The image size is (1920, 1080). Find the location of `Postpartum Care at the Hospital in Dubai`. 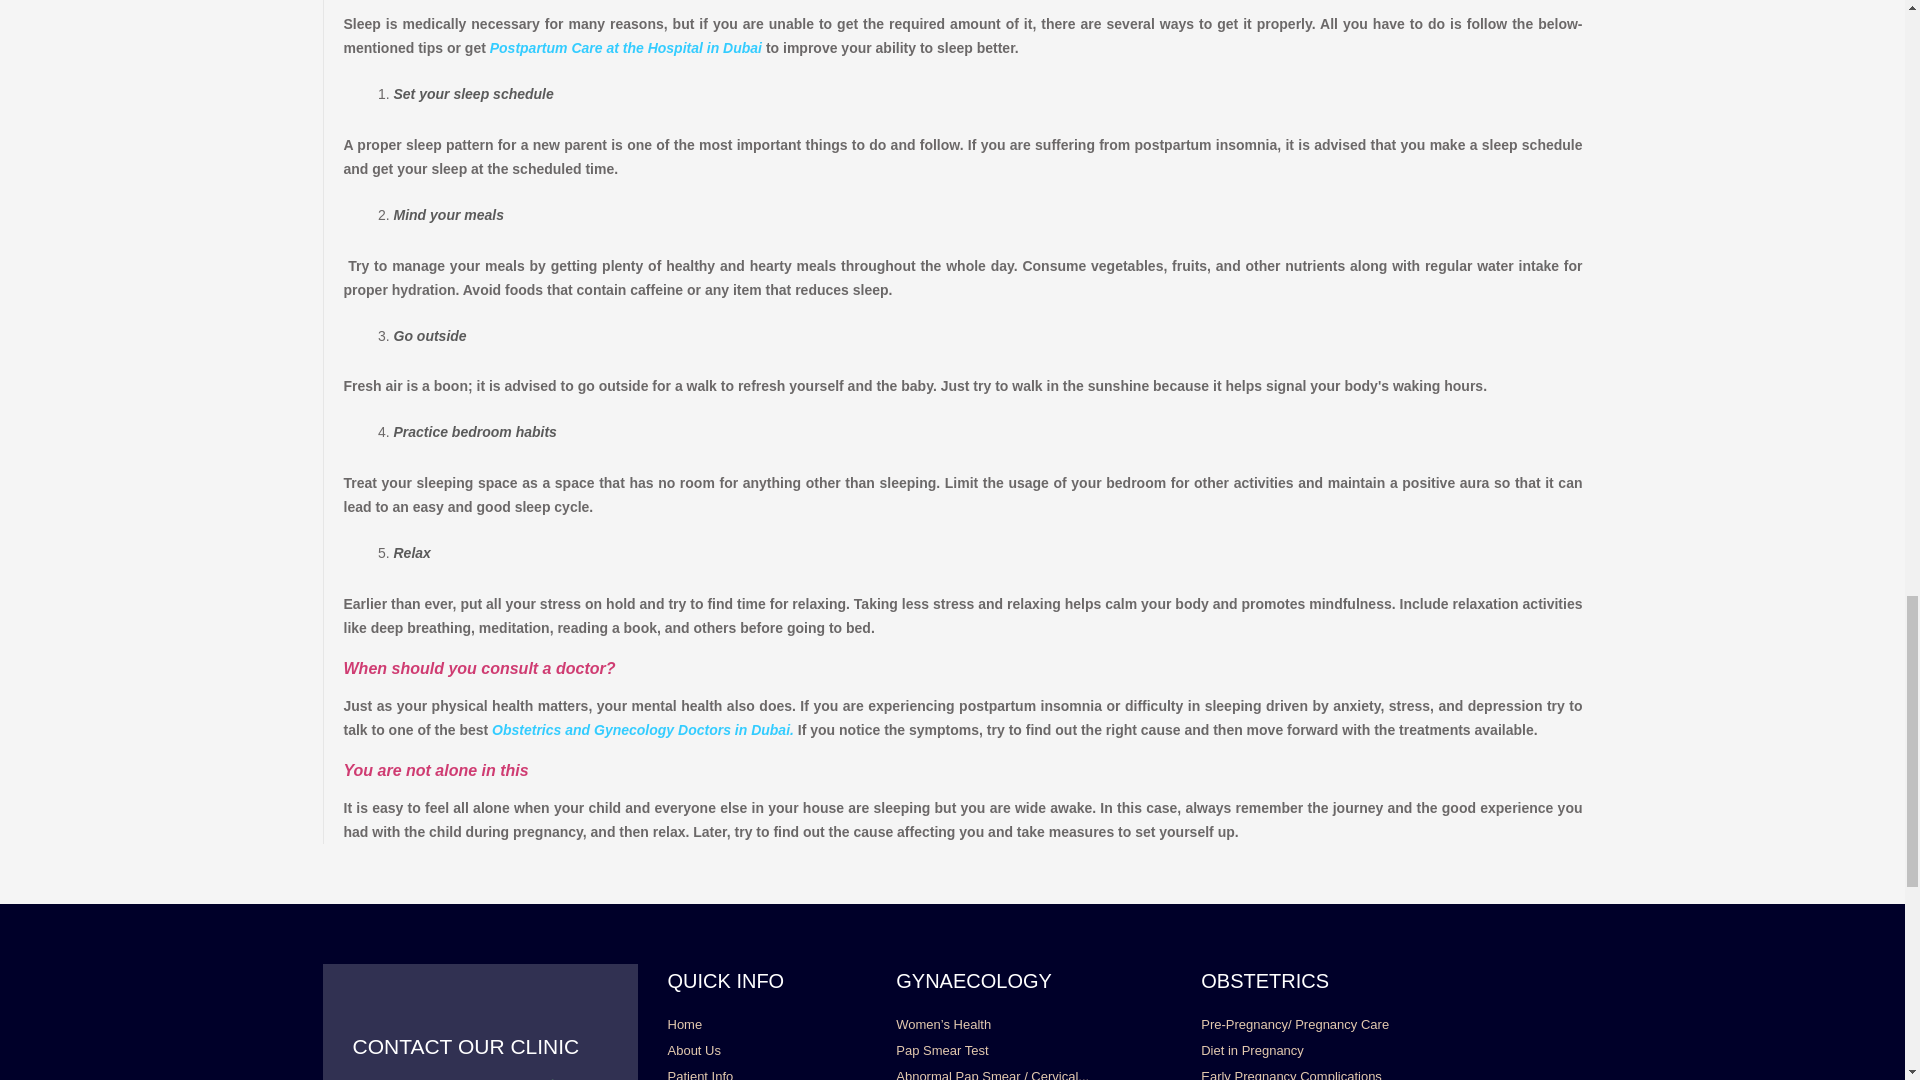

Postpartum Care at the Hospital in Dubai is located at coordinates (626, 48).